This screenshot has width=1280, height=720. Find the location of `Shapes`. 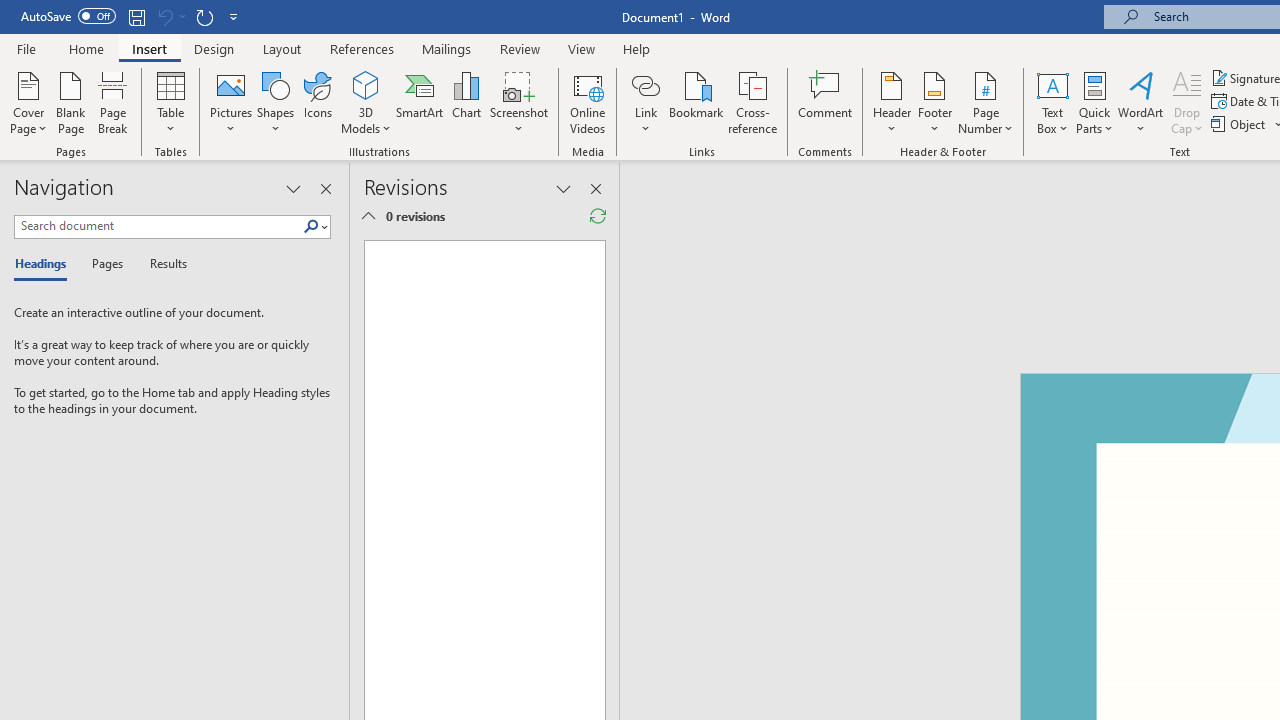

Shapes is located at coordinates (275, 102).